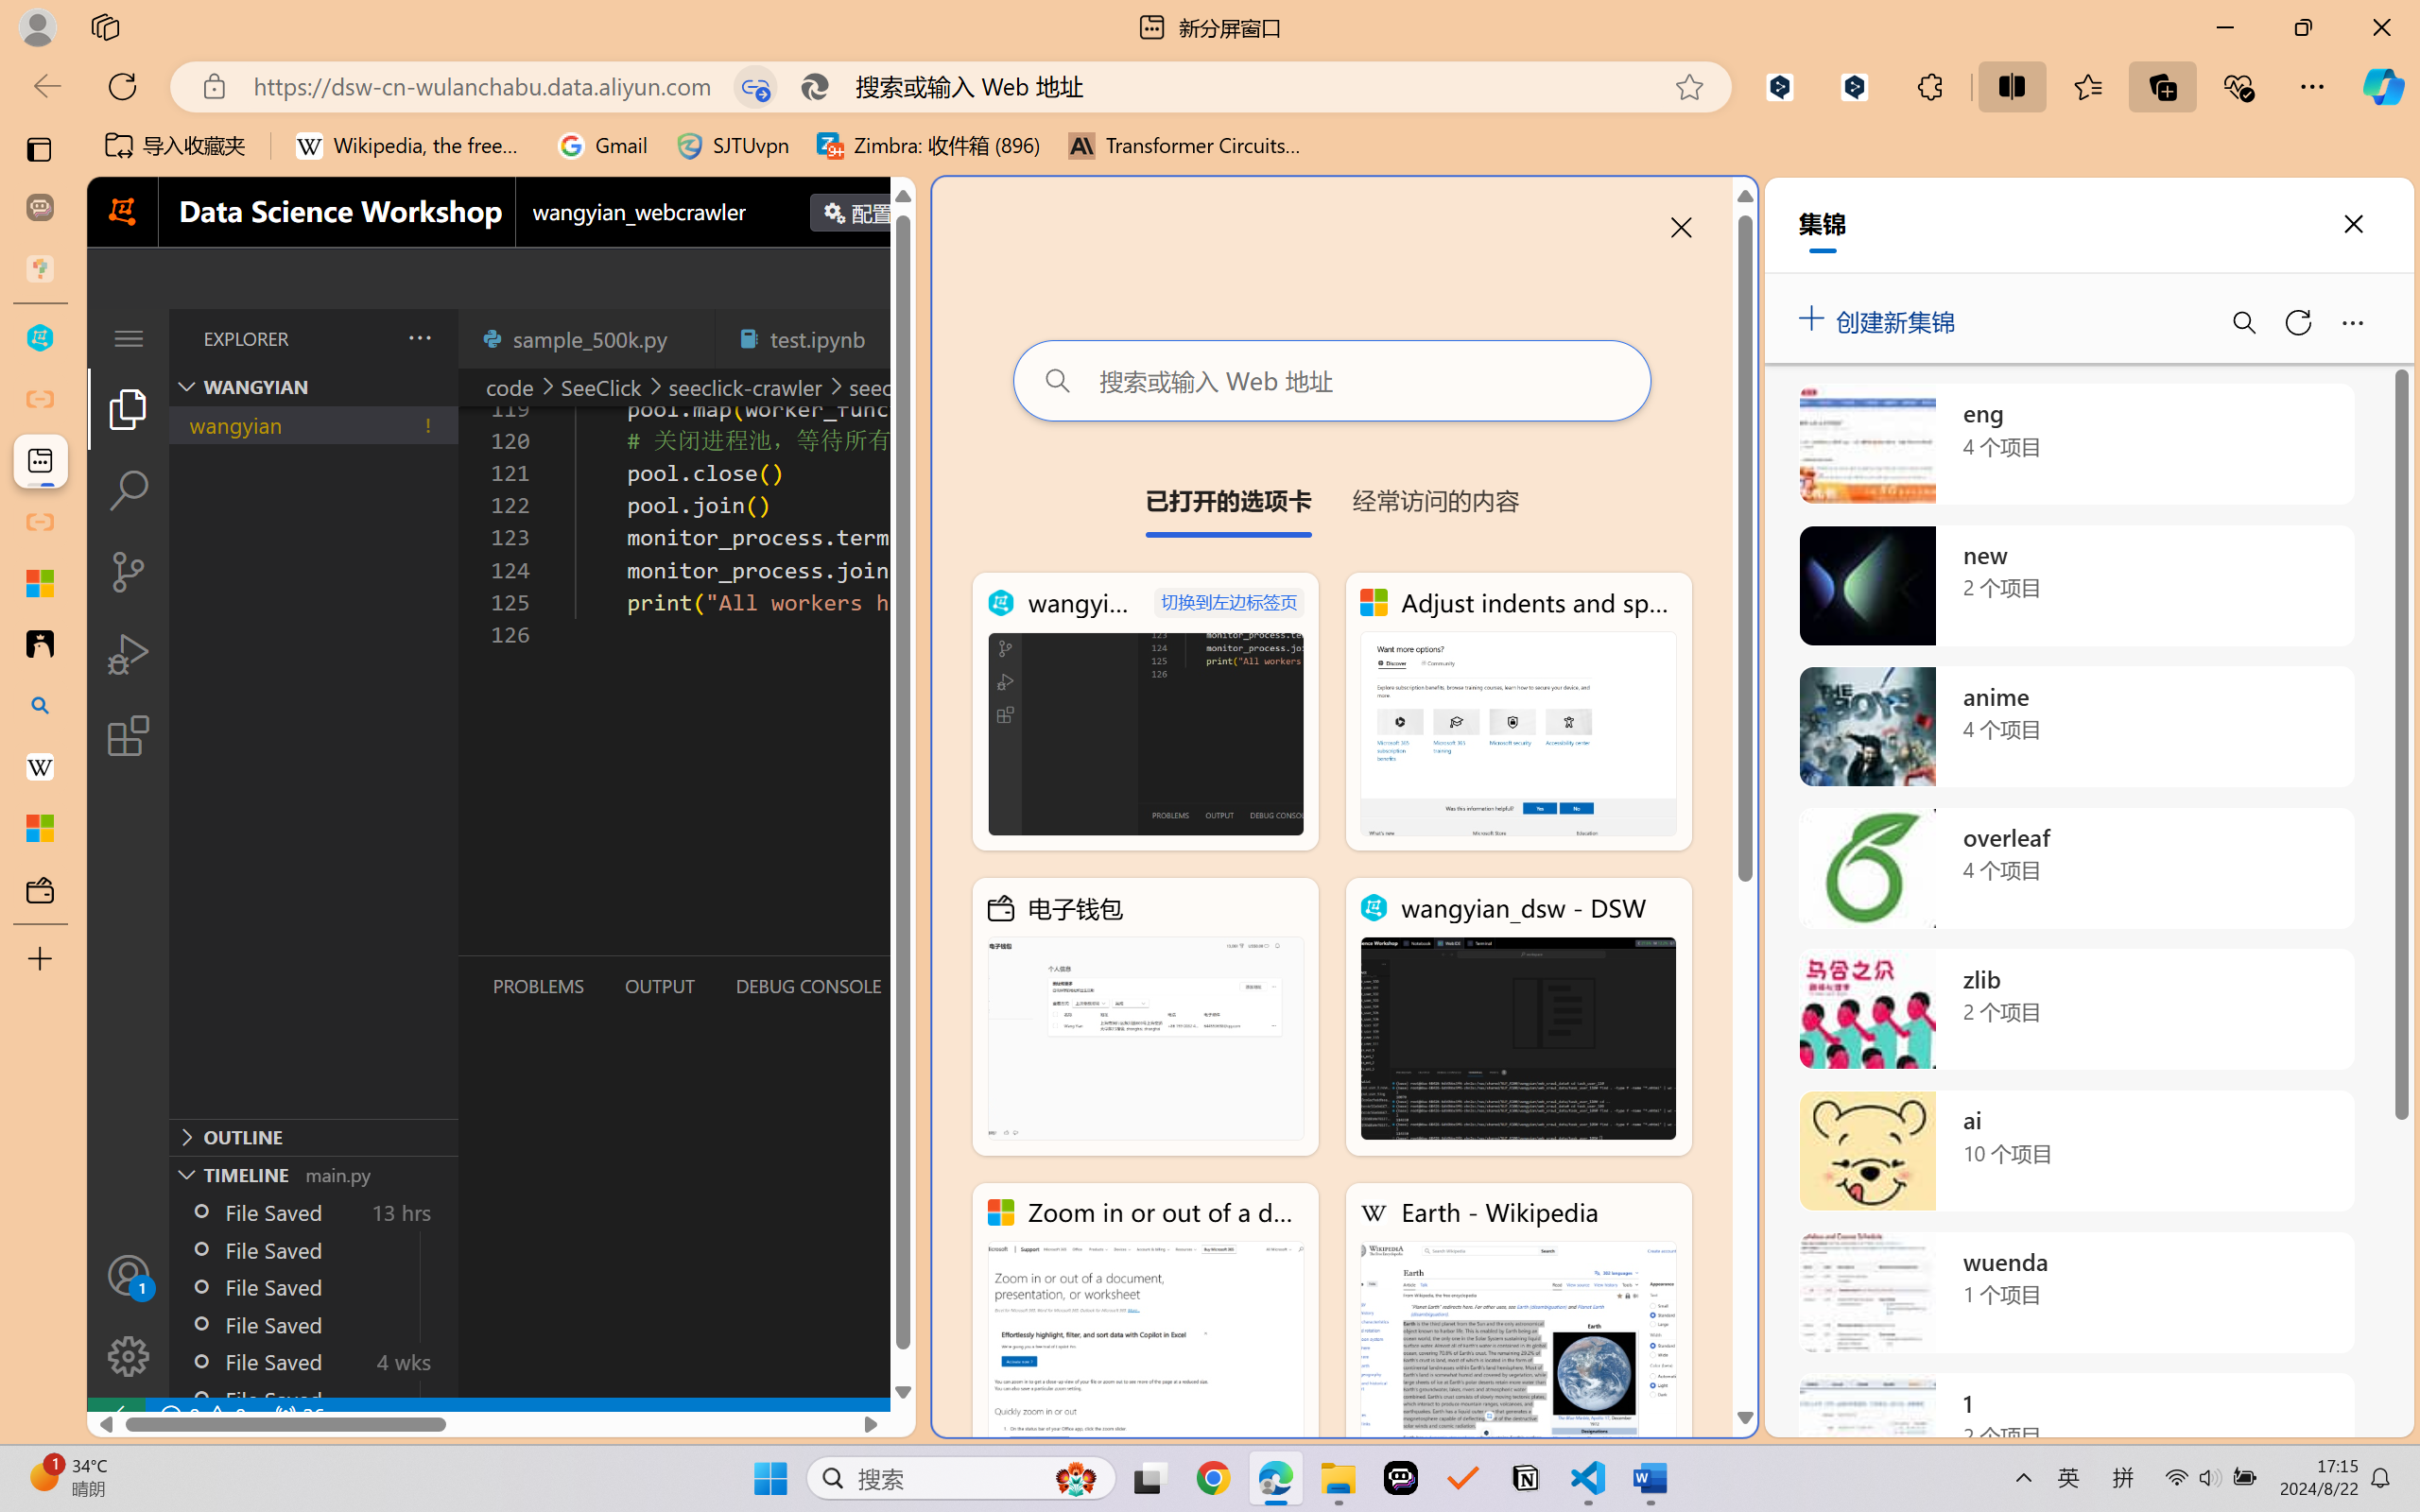  What do you see at coordinates (115, 1416) in the screenshot?
I see `remote` at bounding box center [115, 1416].